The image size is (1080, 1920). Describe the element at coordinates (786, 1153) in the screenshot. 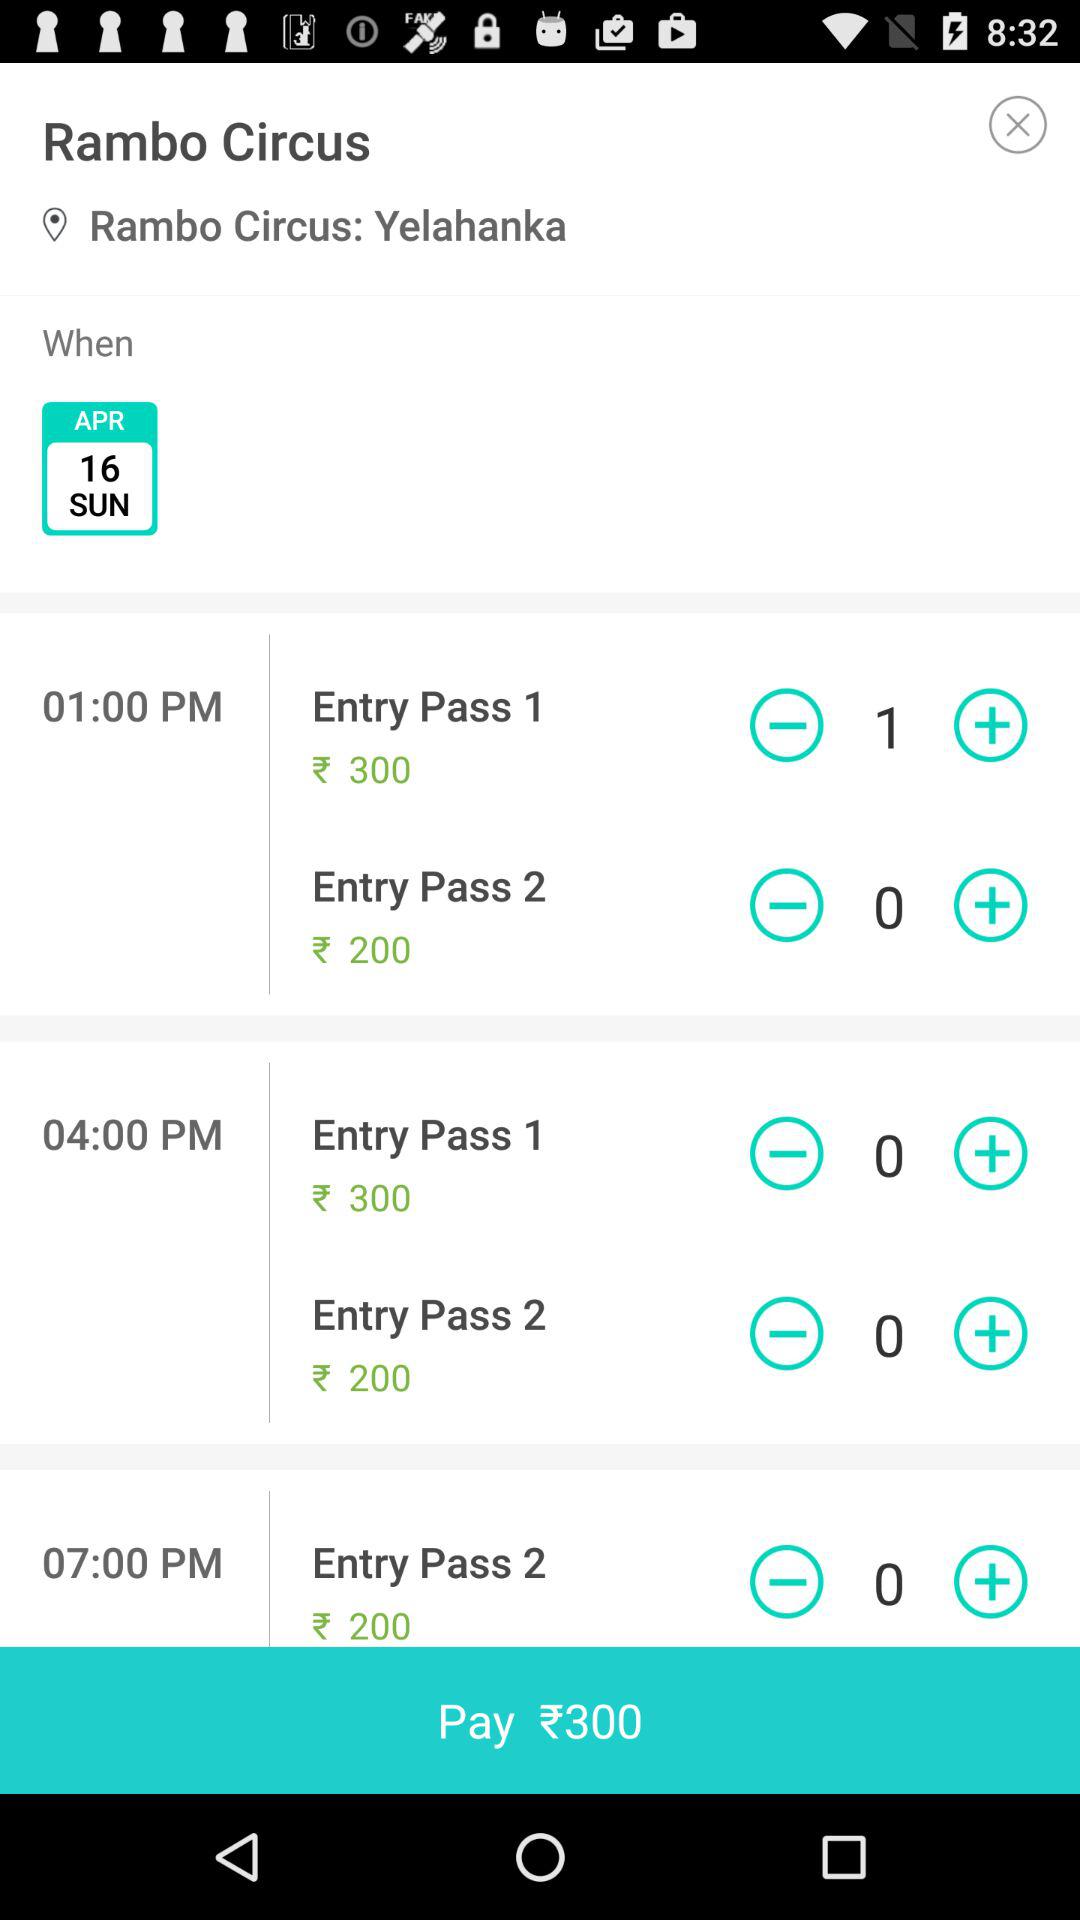

I see `subtract quantity by one` at that location.